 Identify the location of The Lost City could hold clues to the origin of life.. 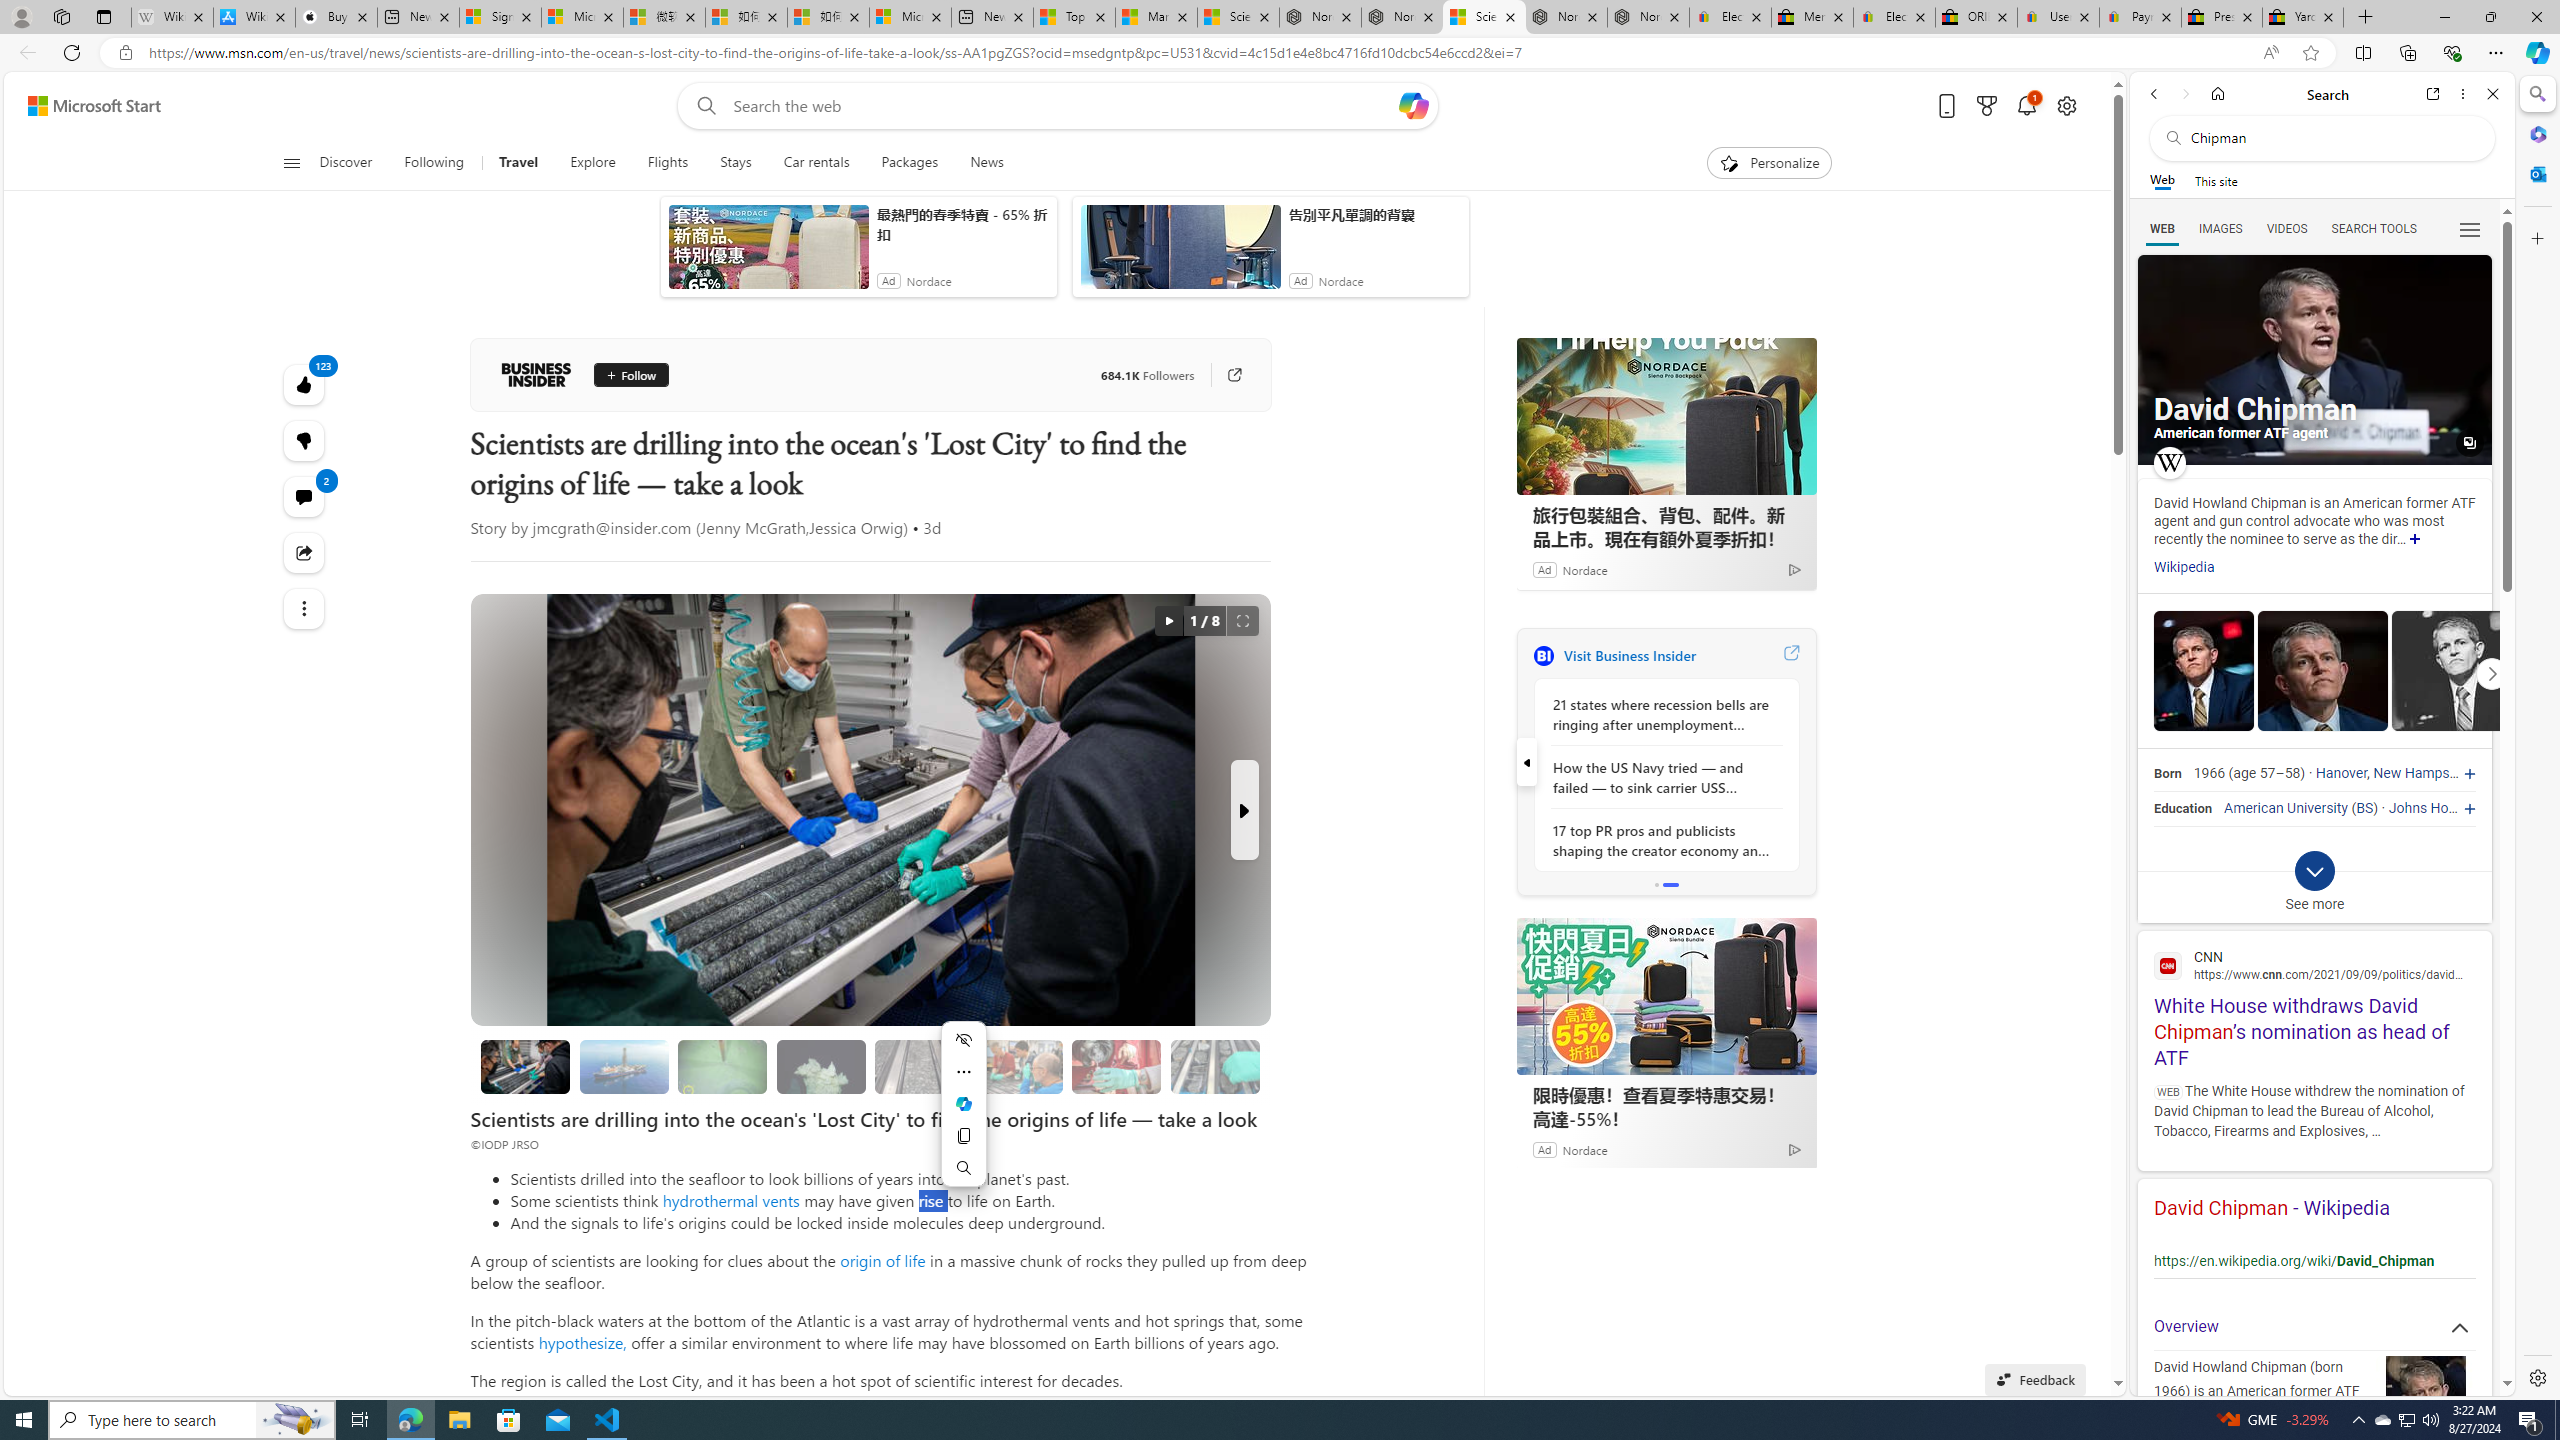
(820, 1066).